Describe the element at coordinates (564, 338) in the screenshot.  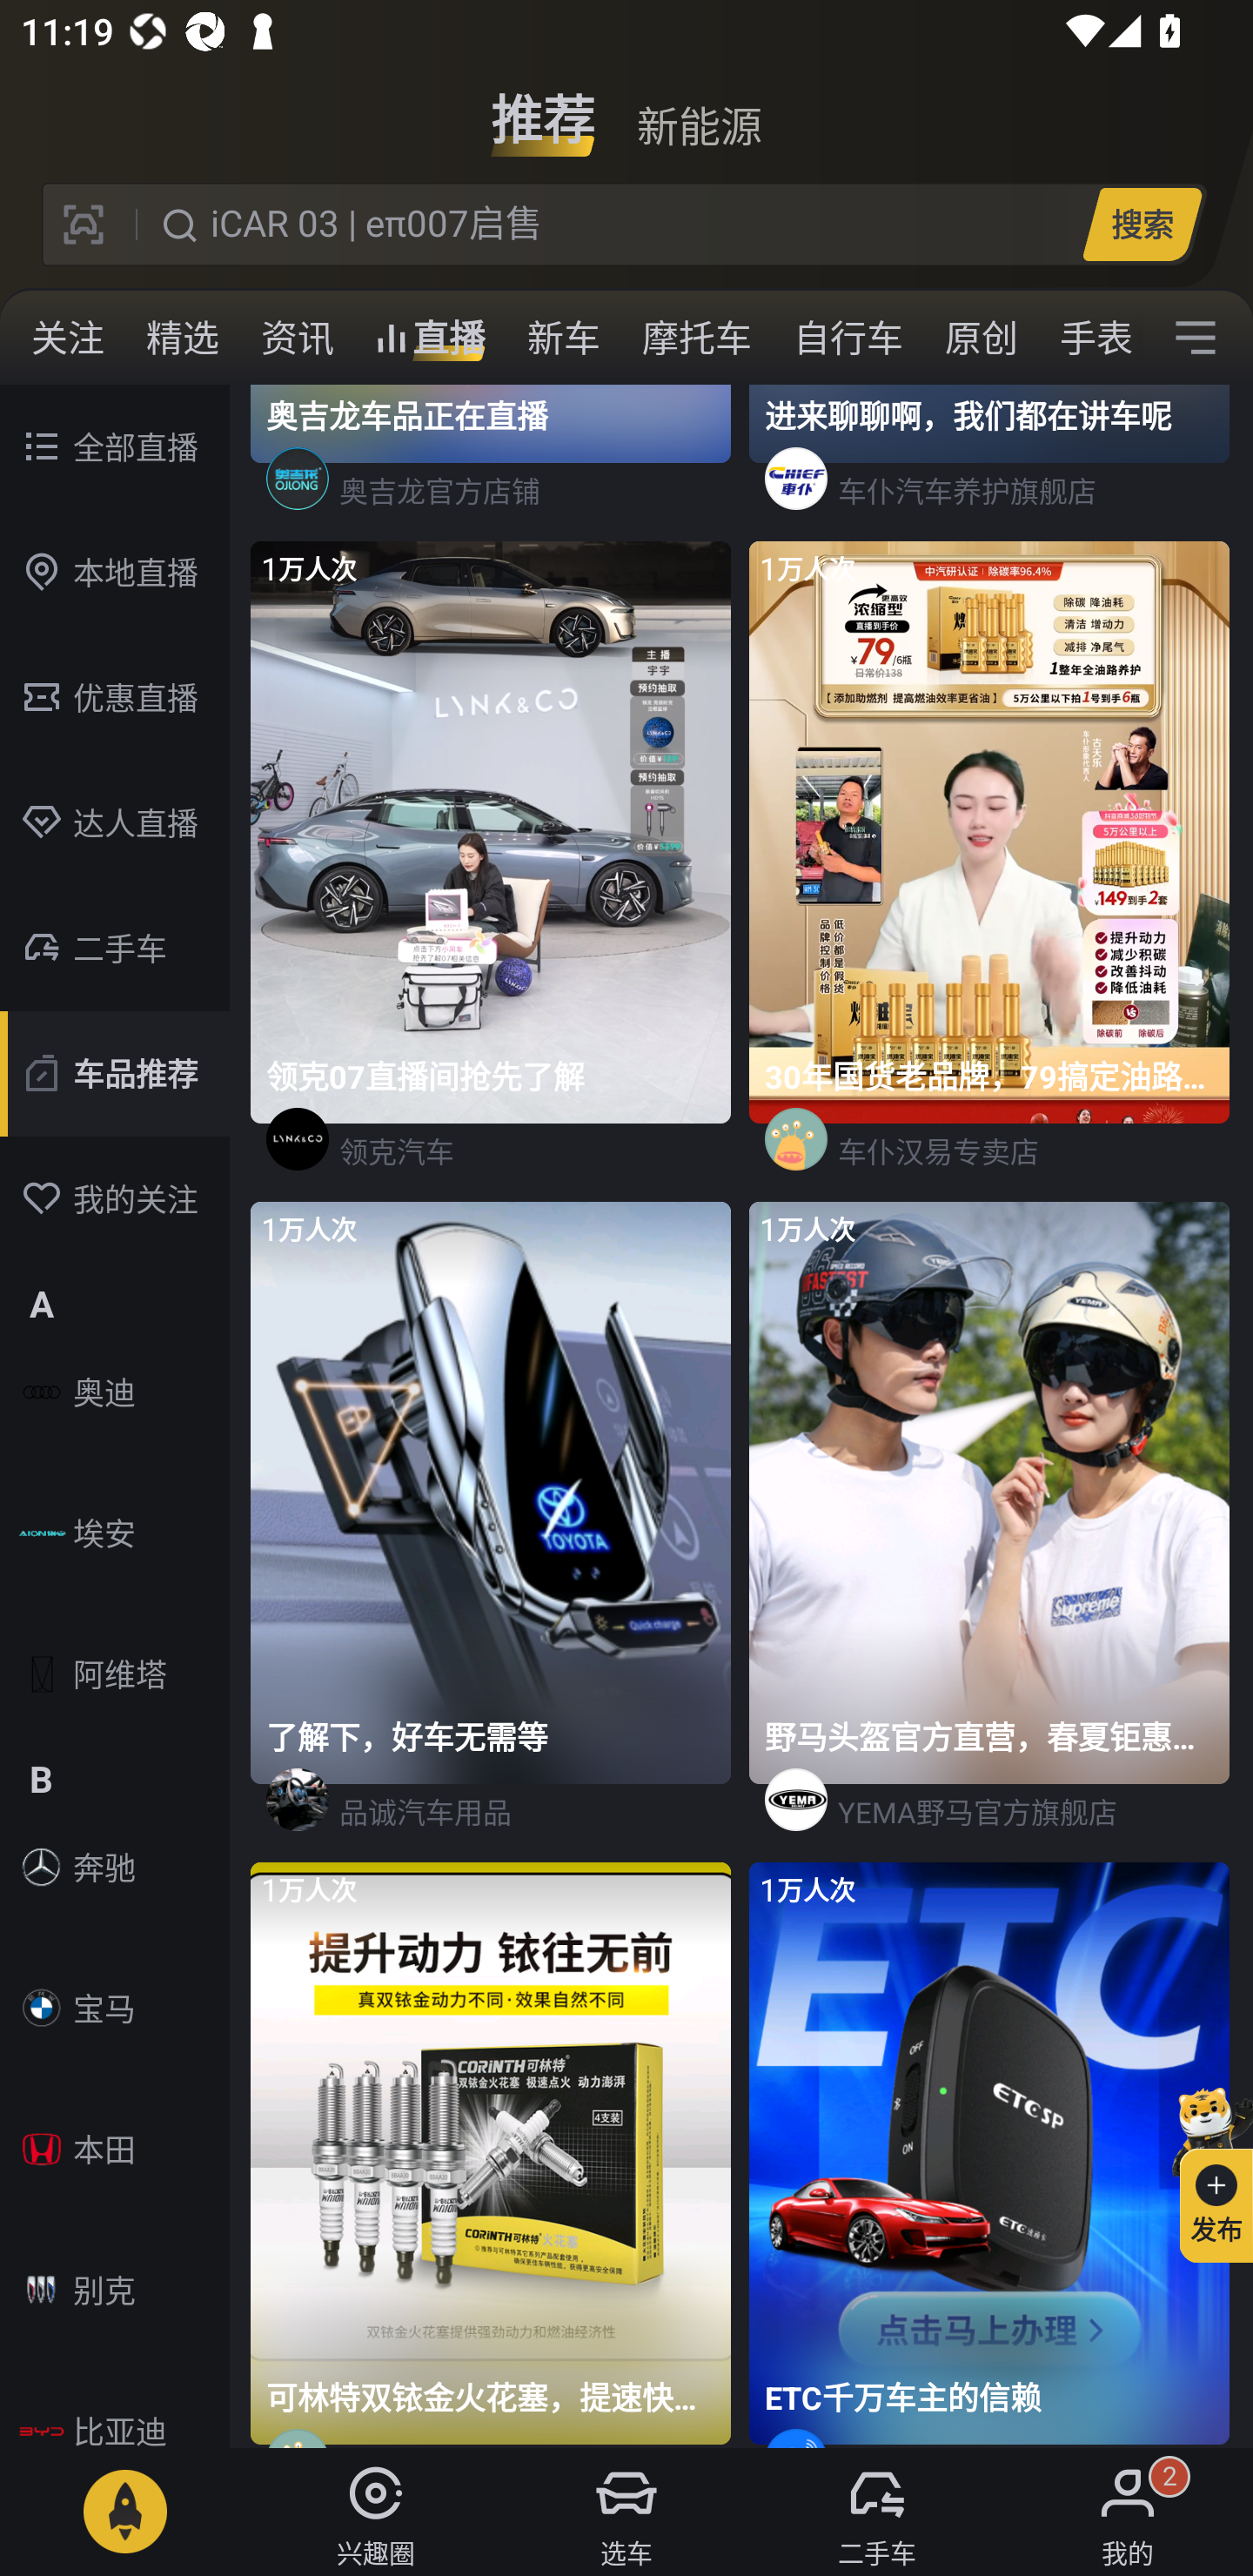
I see `新车` at that location.